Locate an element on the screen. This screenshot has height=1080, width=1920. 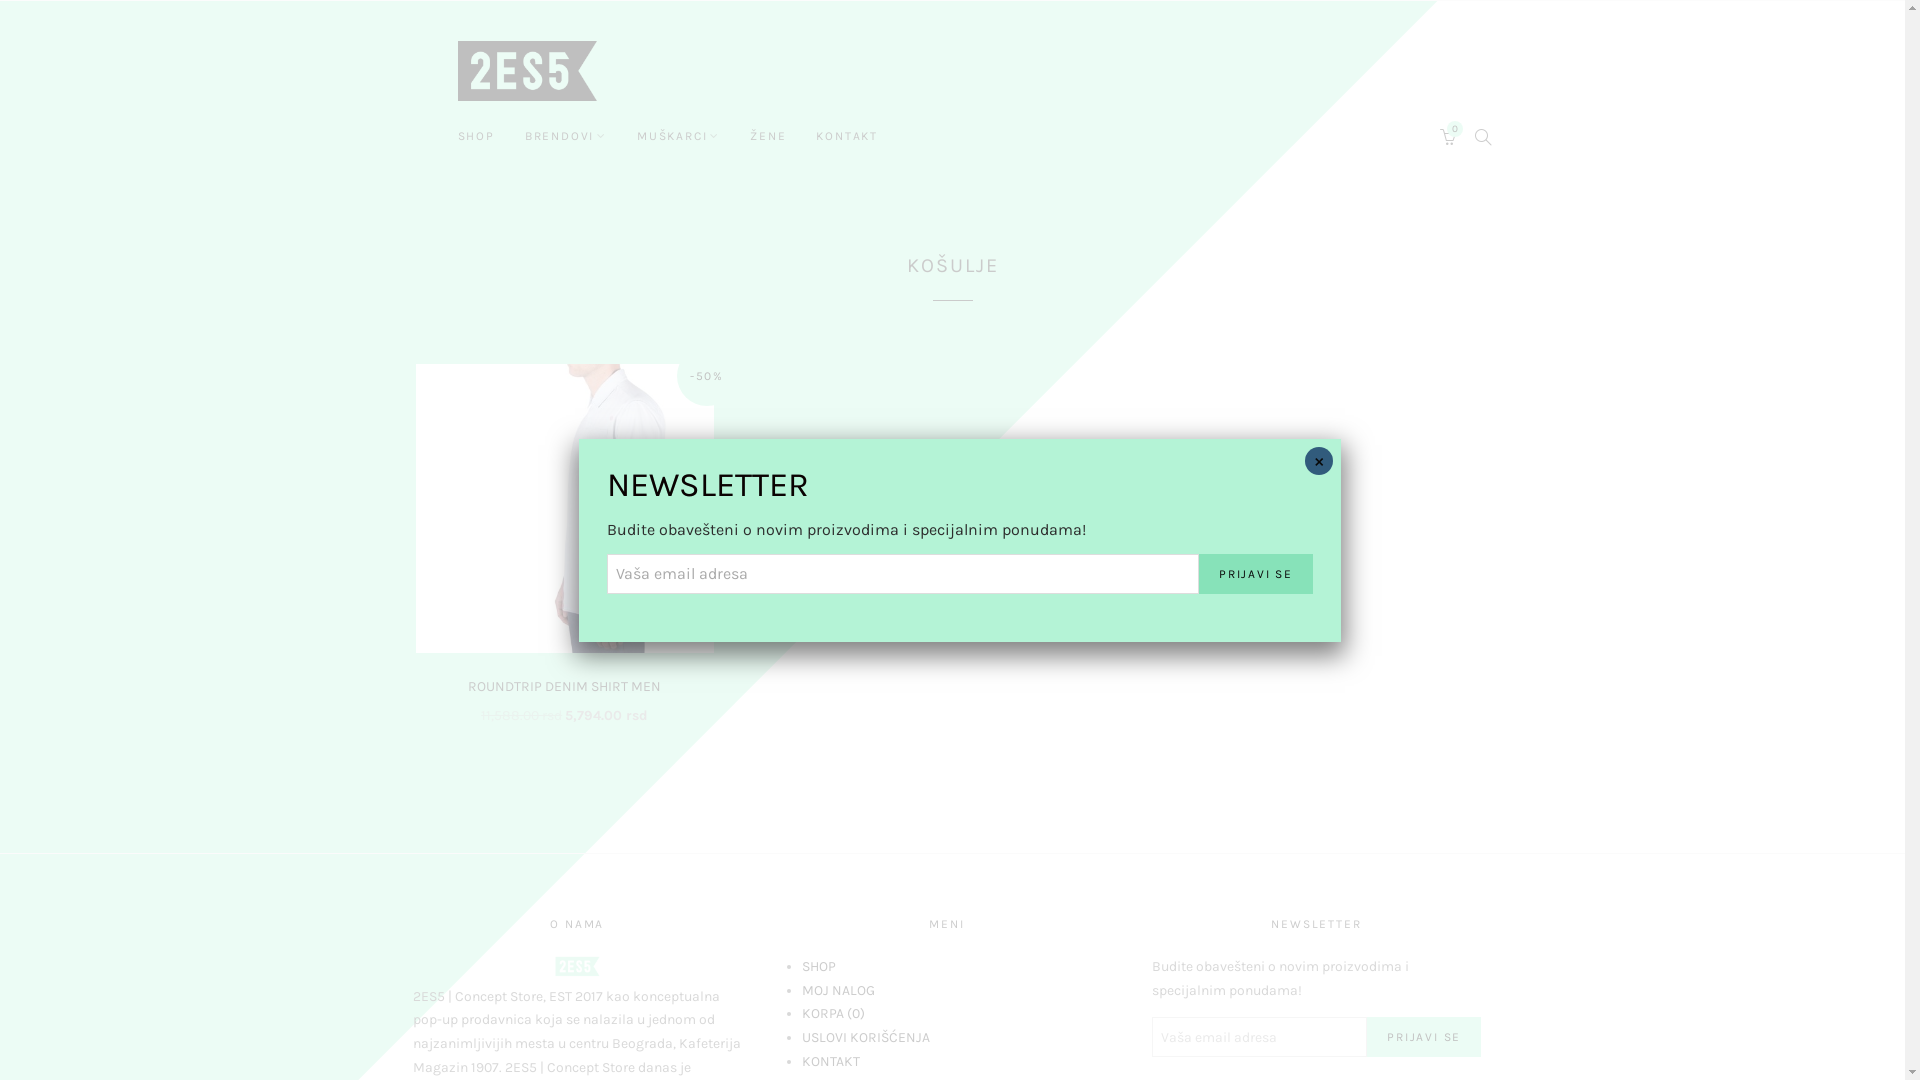
-50%
ROUNDTRIP DENIM SHIRT MEN
11,588.00 rsd 5,794.00 rsd is located at coordinates (564, 544).